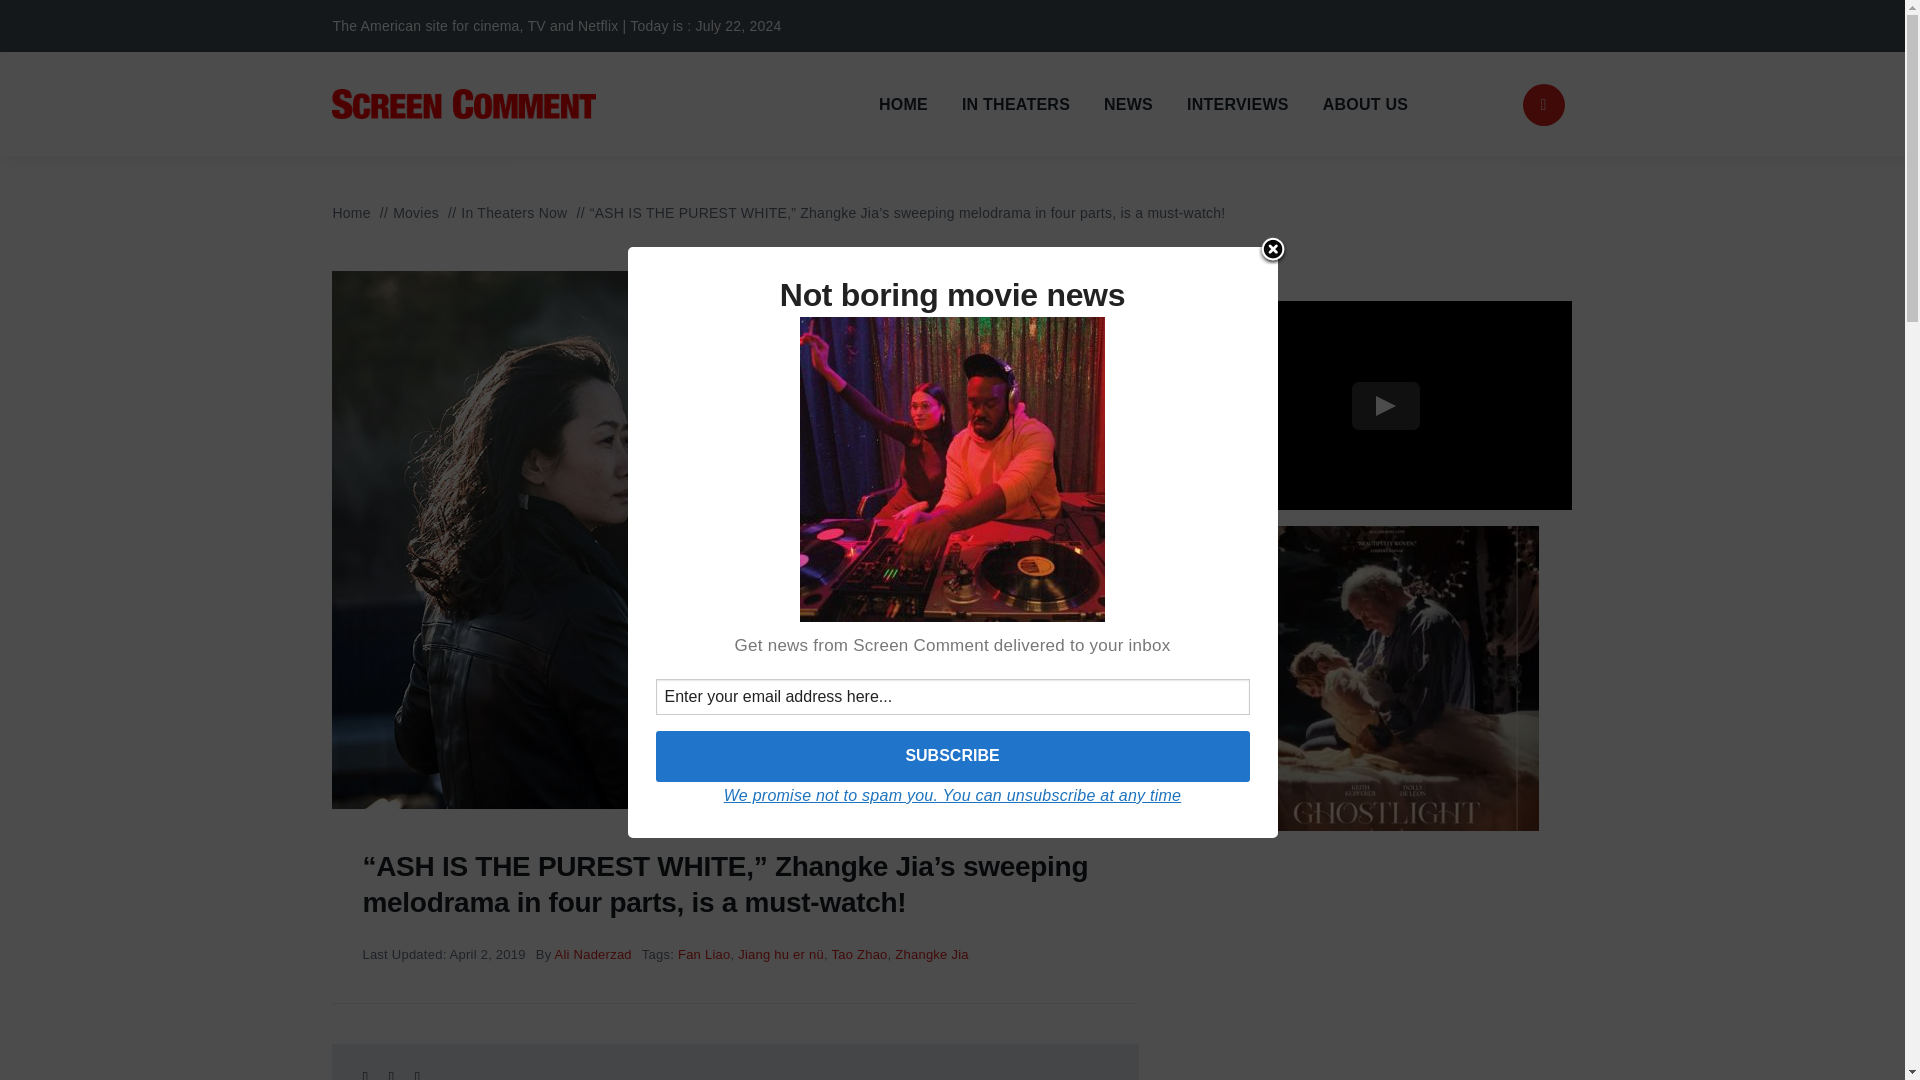  I want to click on Posts by Ali Naderzad, so click(592, 954).